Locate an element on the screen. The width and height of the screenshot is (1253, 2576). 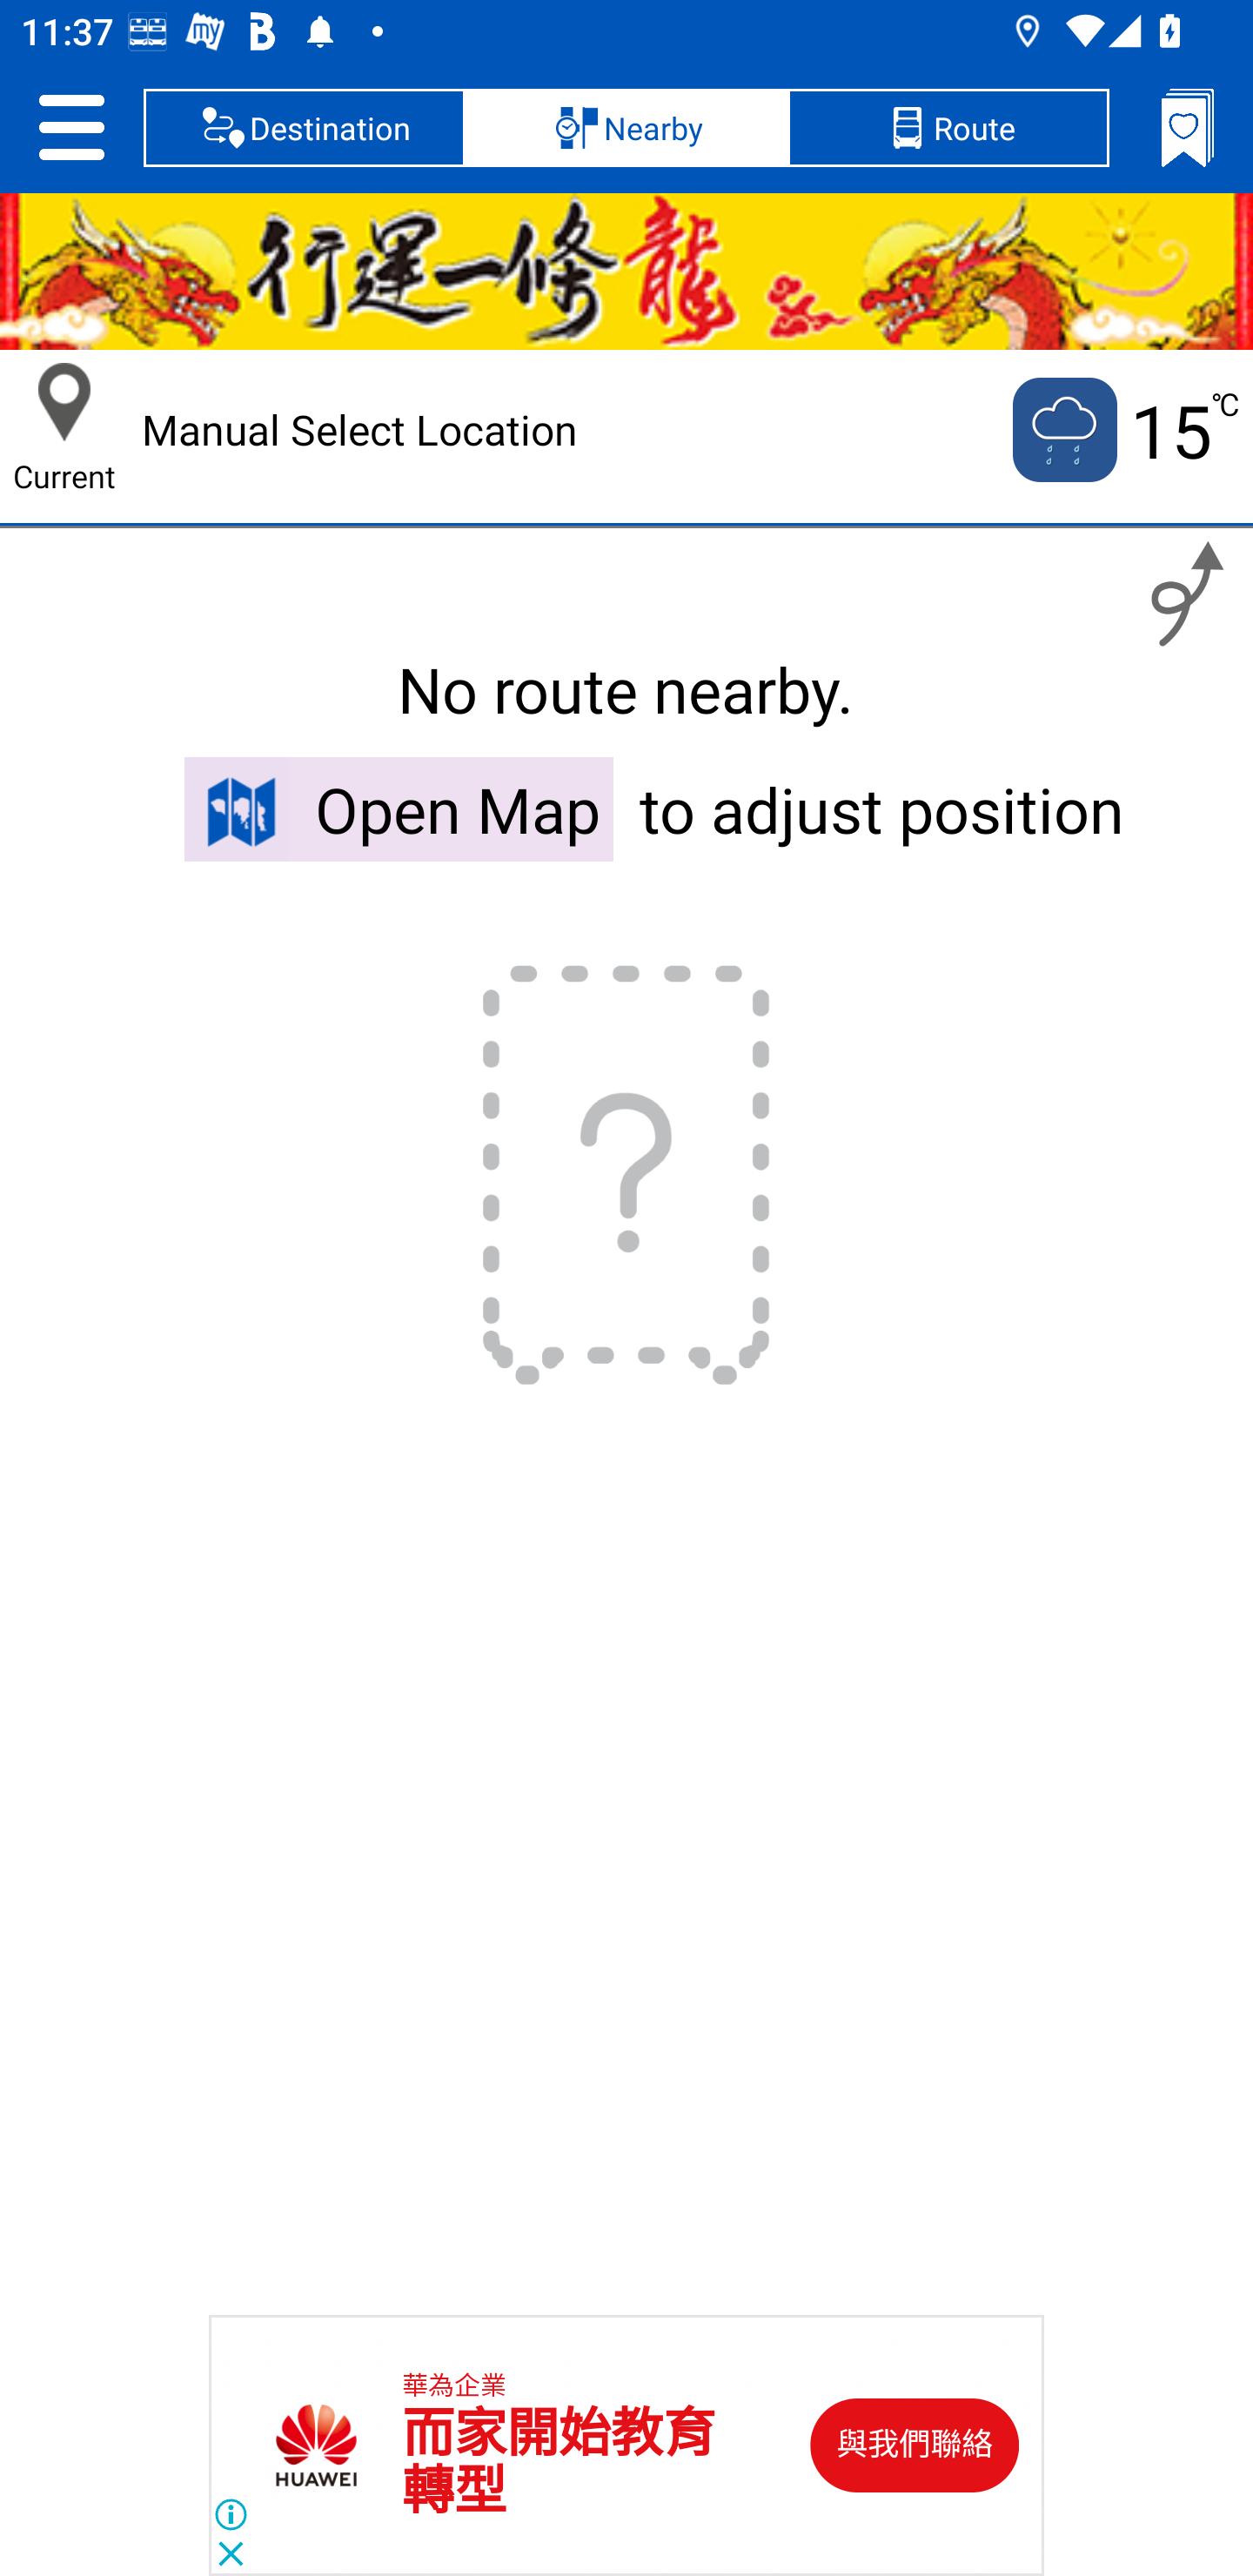
Route is located at coordinates (948, 127).